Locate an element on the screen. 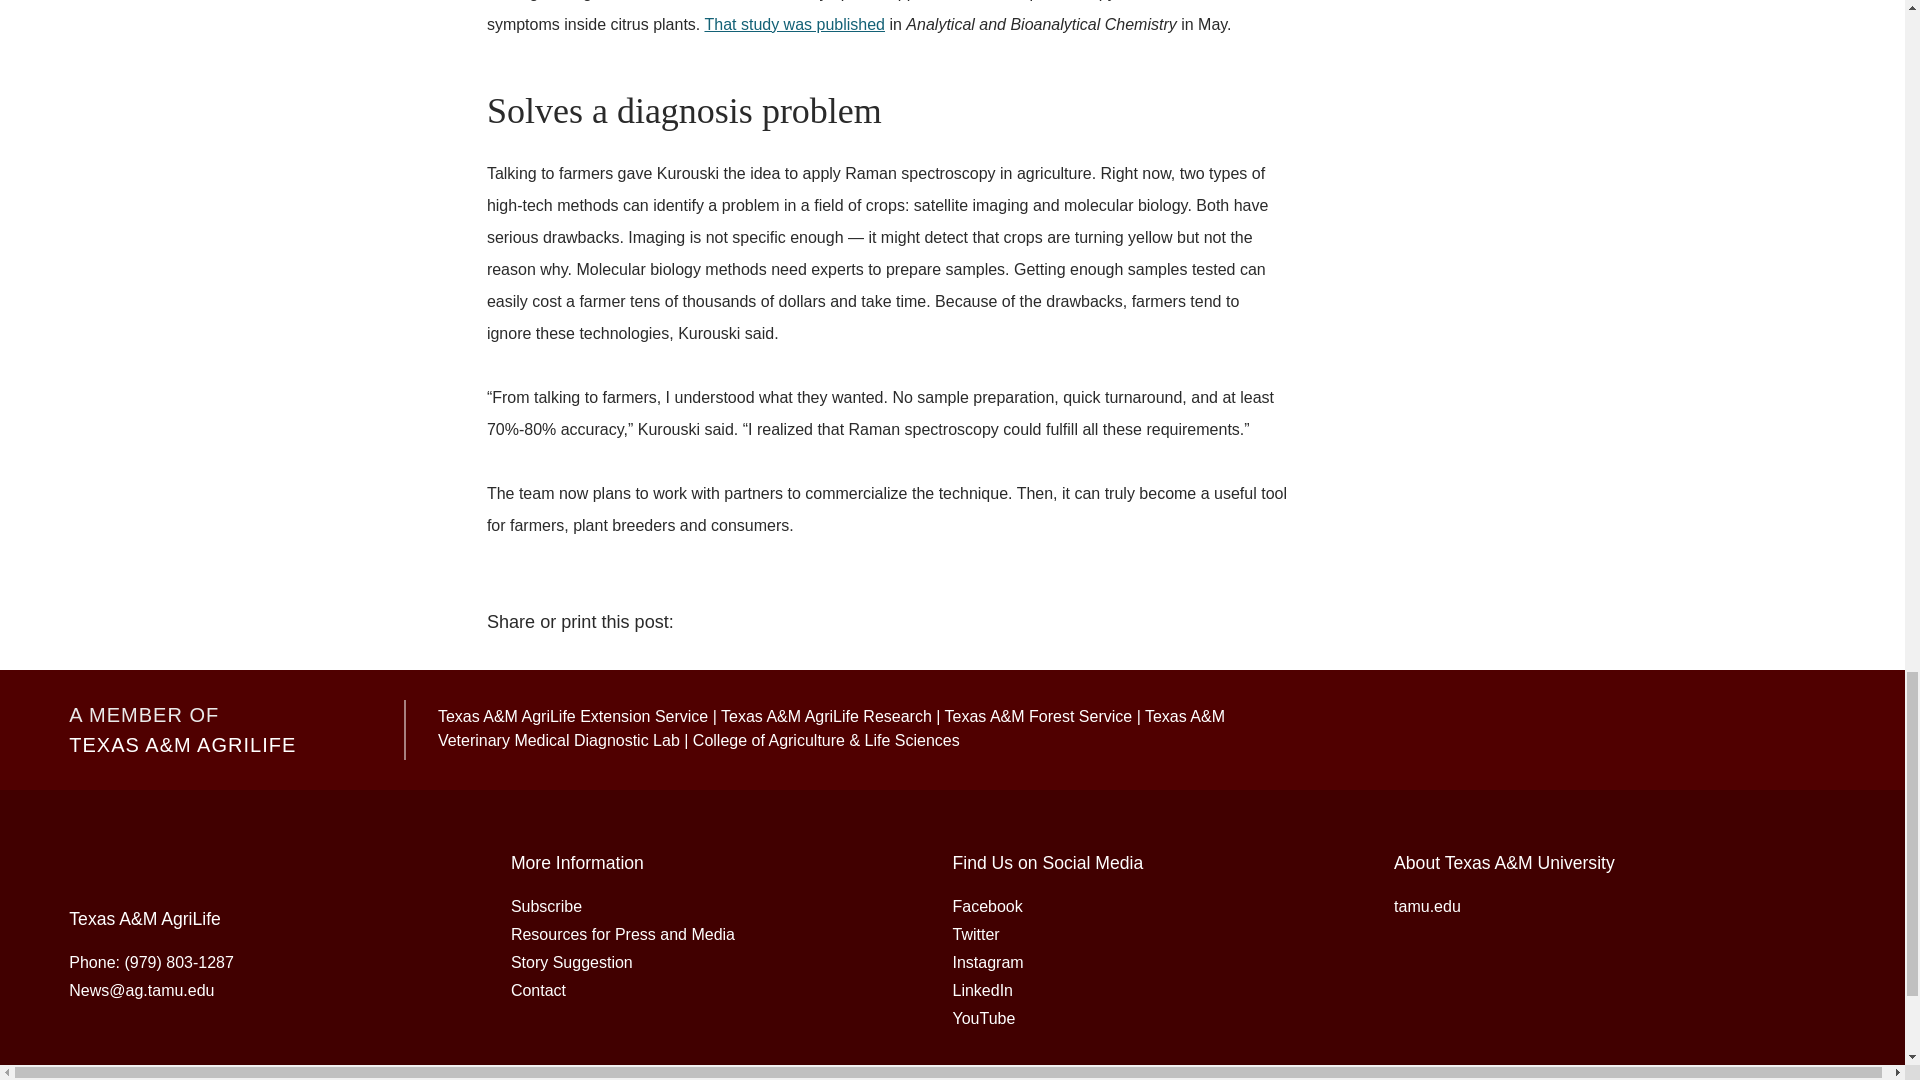 The height and width of the screenshot is (1080, 1920). Resources for Press and Media is located at coordinates (622, 934).